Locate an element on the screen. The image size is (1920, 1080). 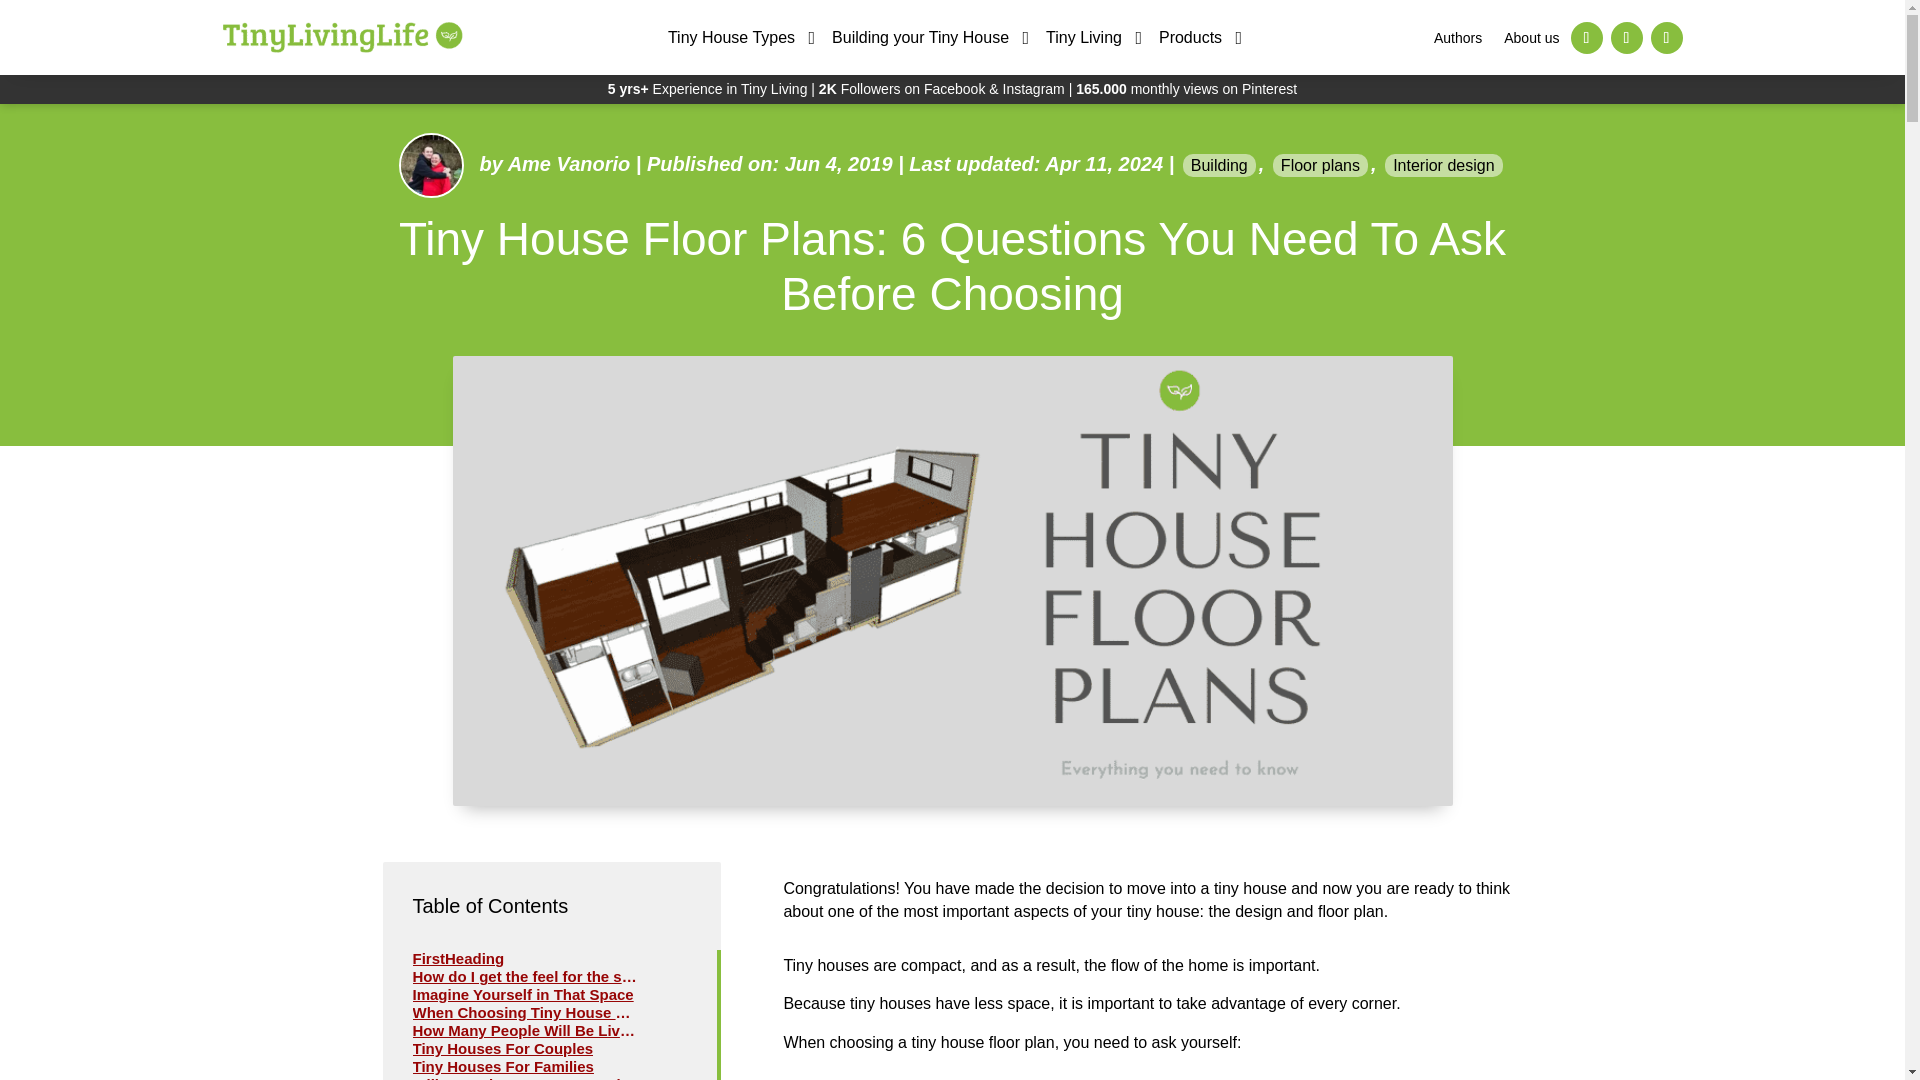
Follow on Pinterest is located at coordinates (1665, 38).